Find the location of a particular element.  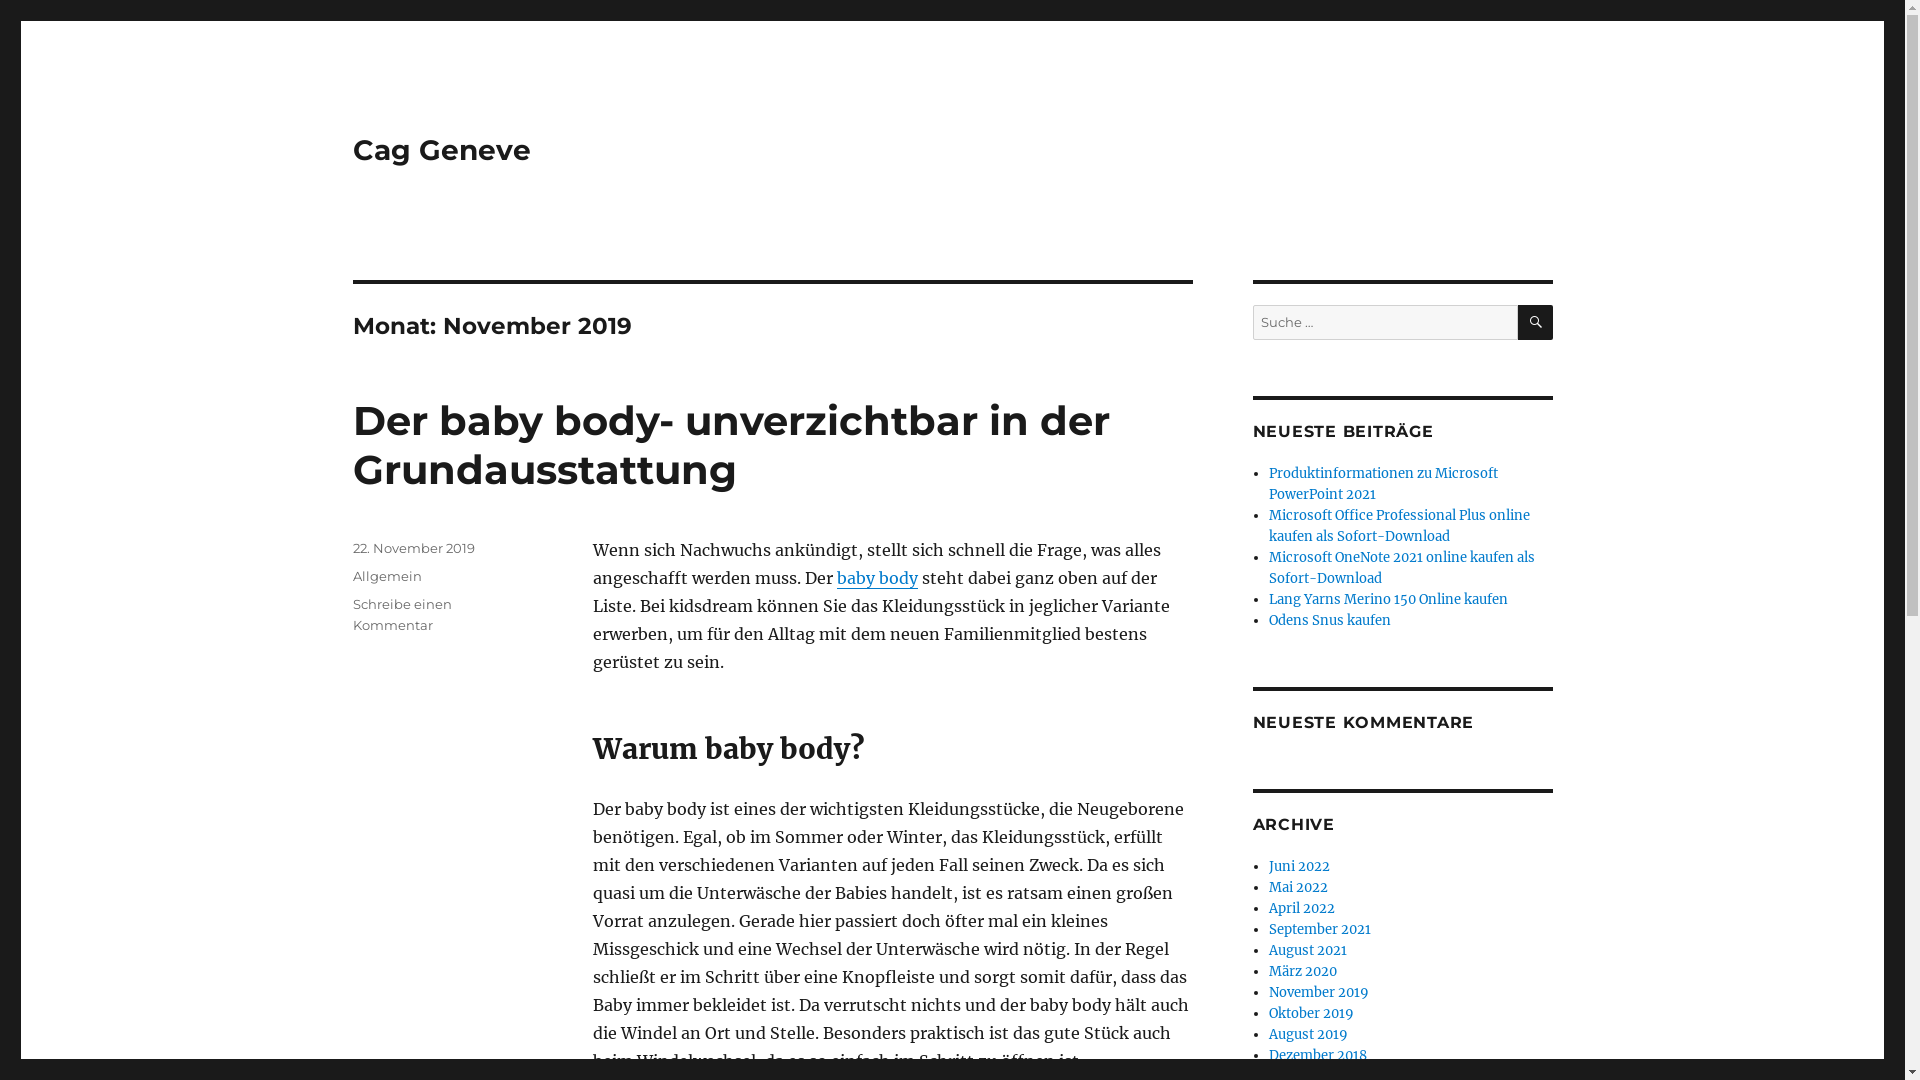

baby body is located at coordinates (876, 578).